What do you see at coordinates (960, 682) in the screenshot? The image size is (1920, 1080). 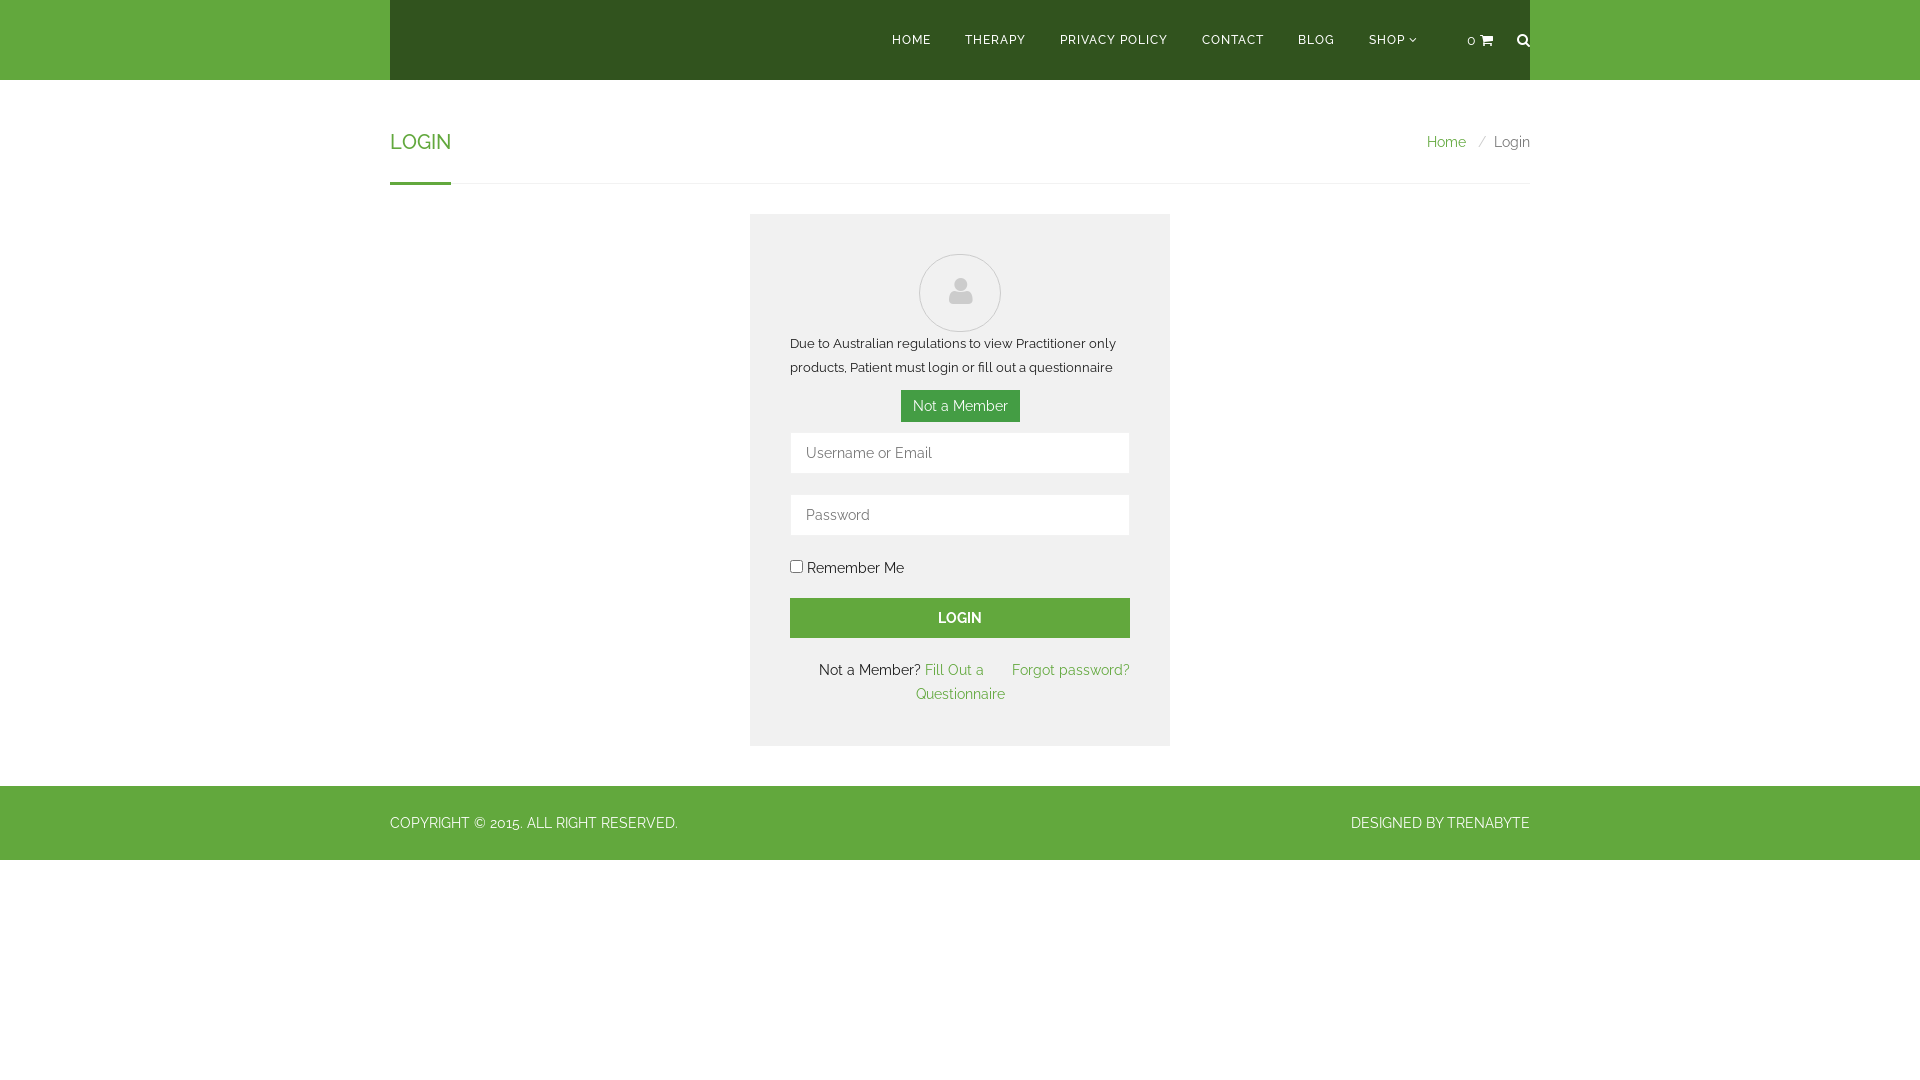 I see `Fill Out a Questionnaire` at bounding box center [960, 682].